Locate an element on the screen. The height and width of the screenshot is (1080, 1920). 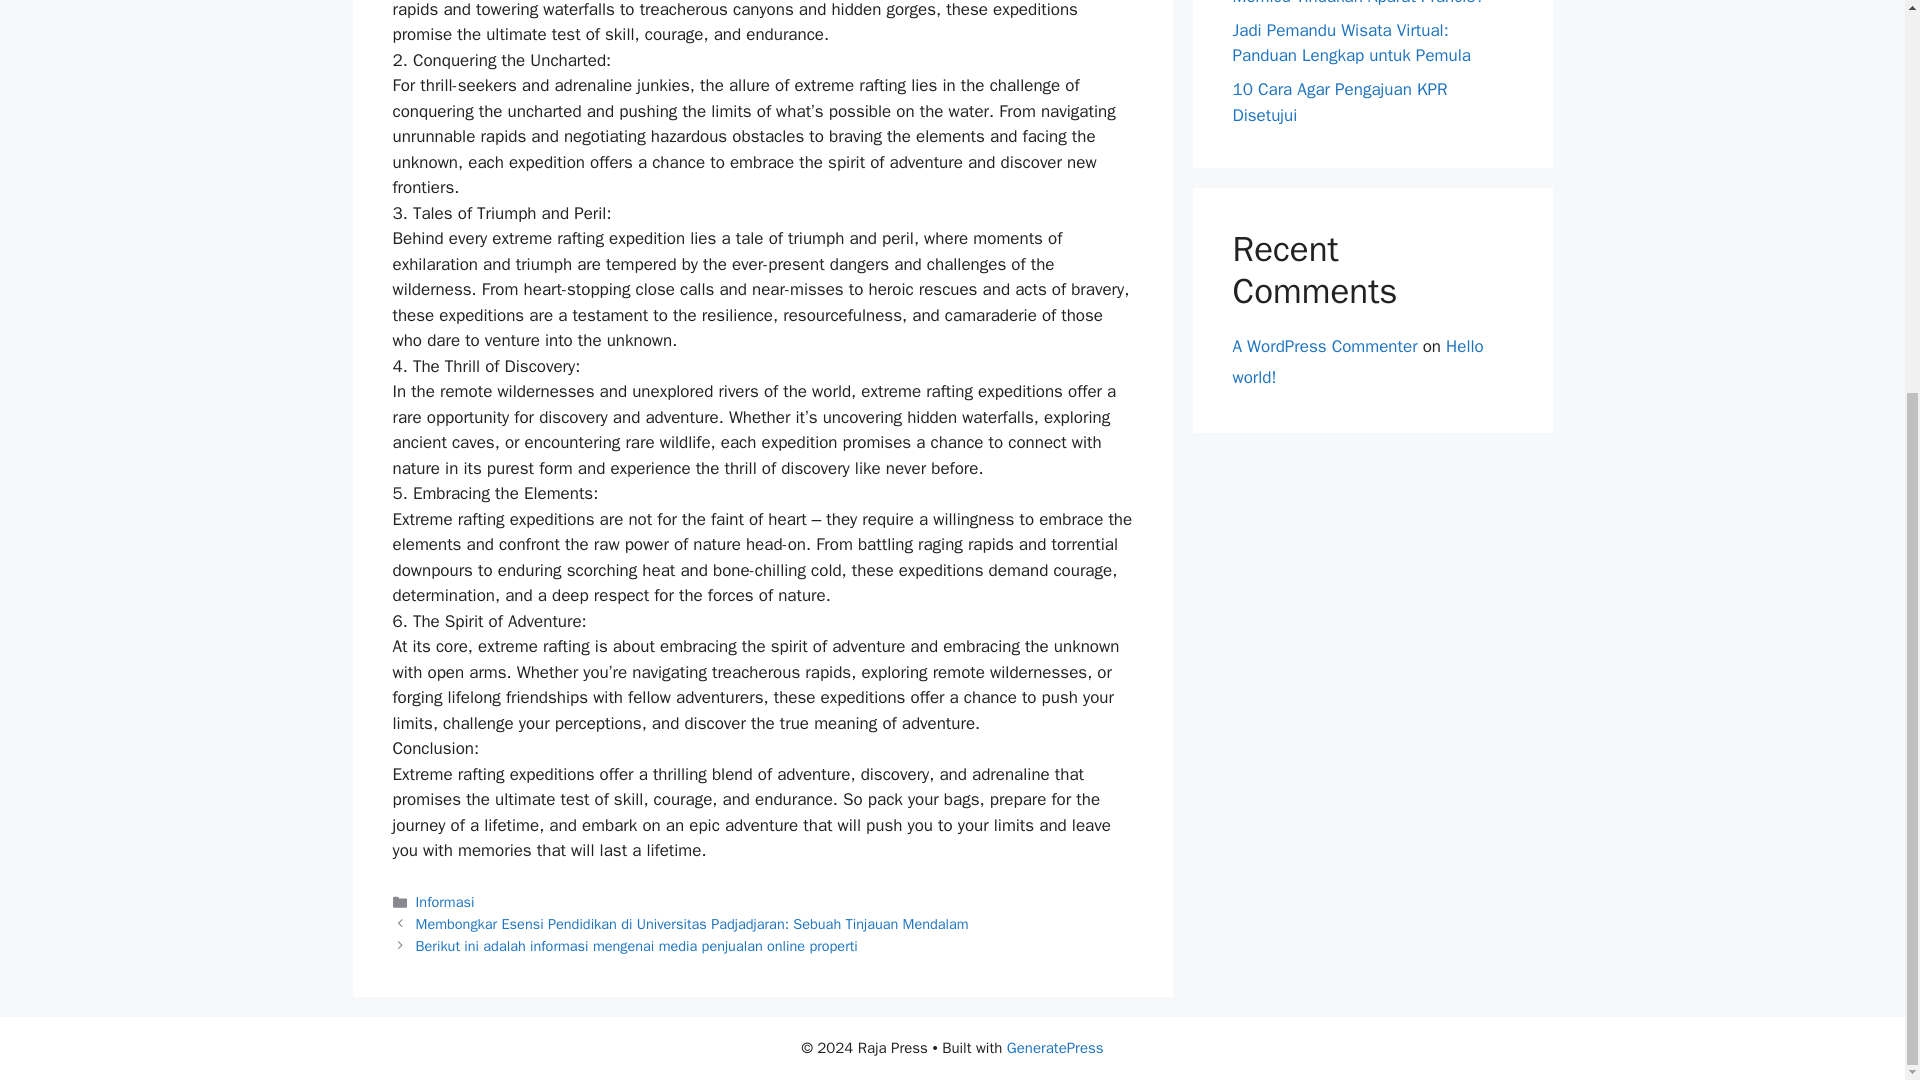
GeneratePress is located at coordinates (1055, 1048).